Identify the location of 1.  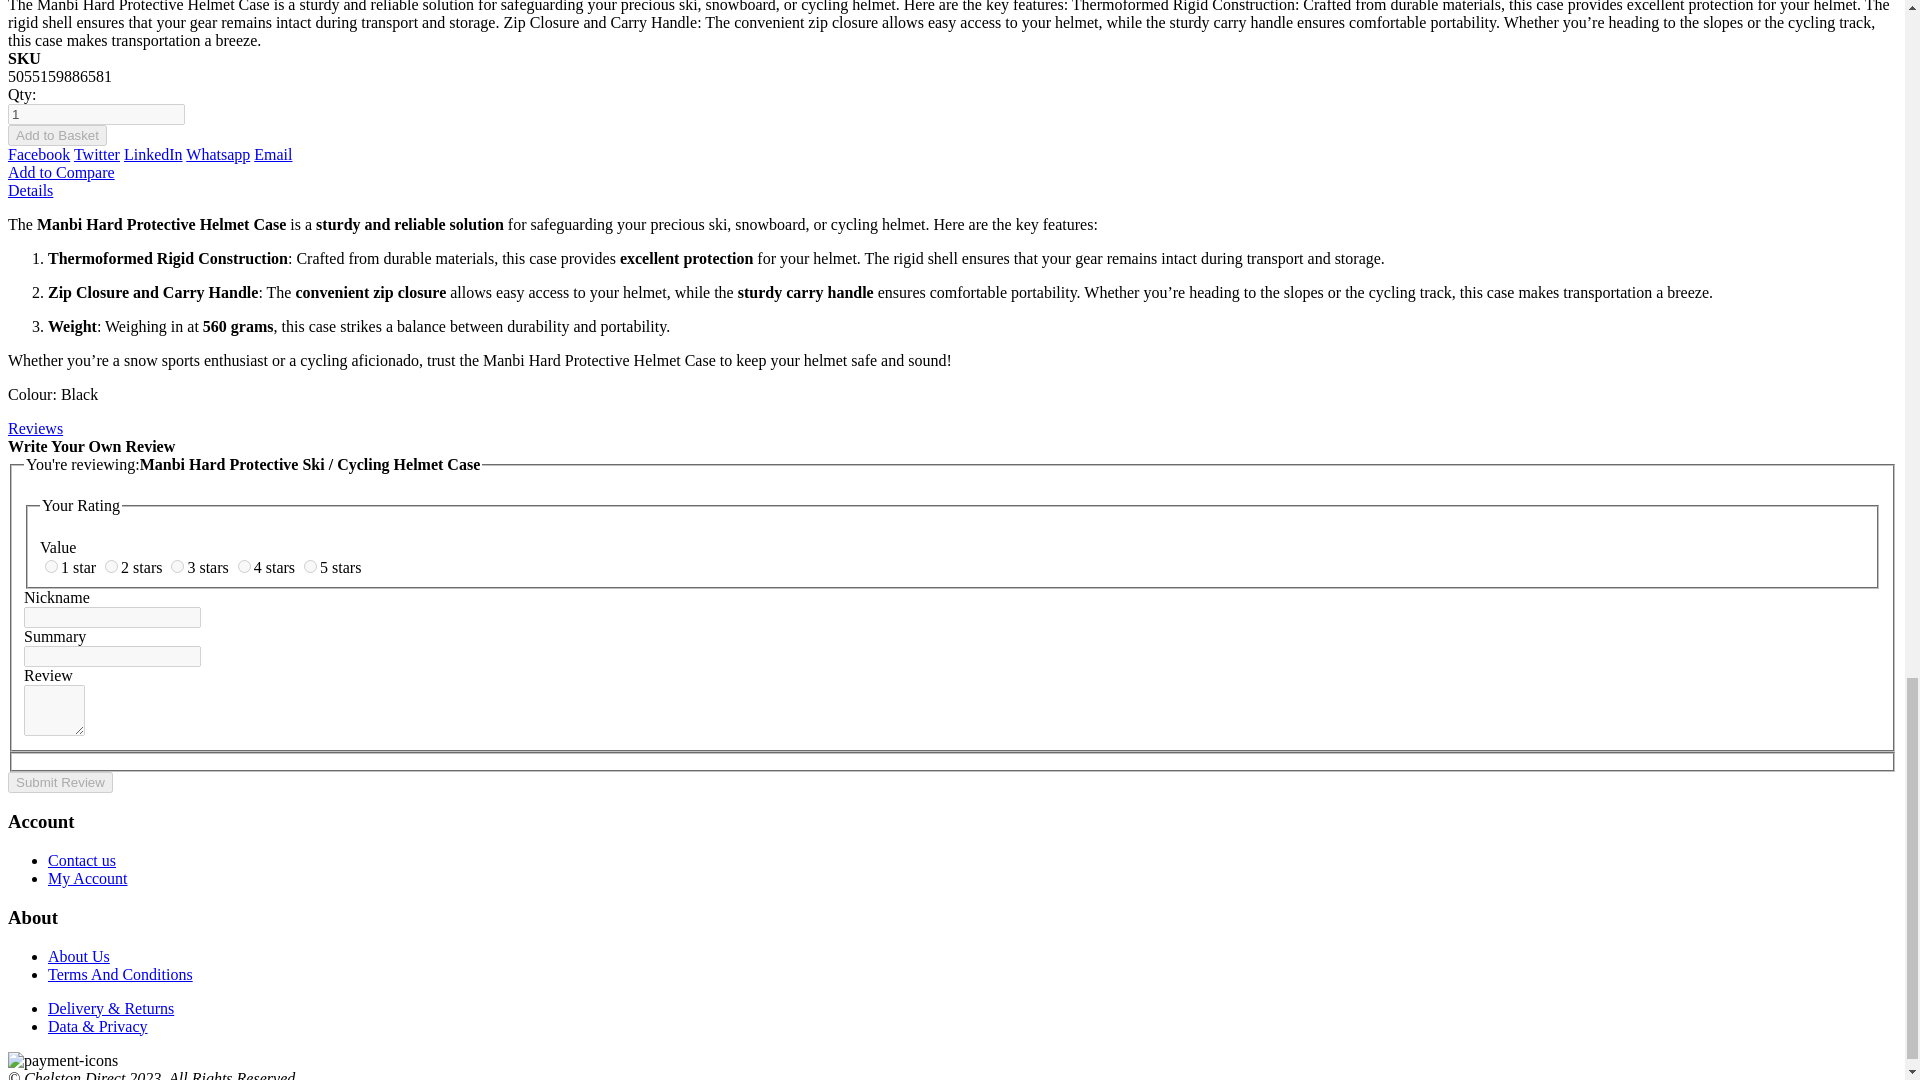
(96, 114).